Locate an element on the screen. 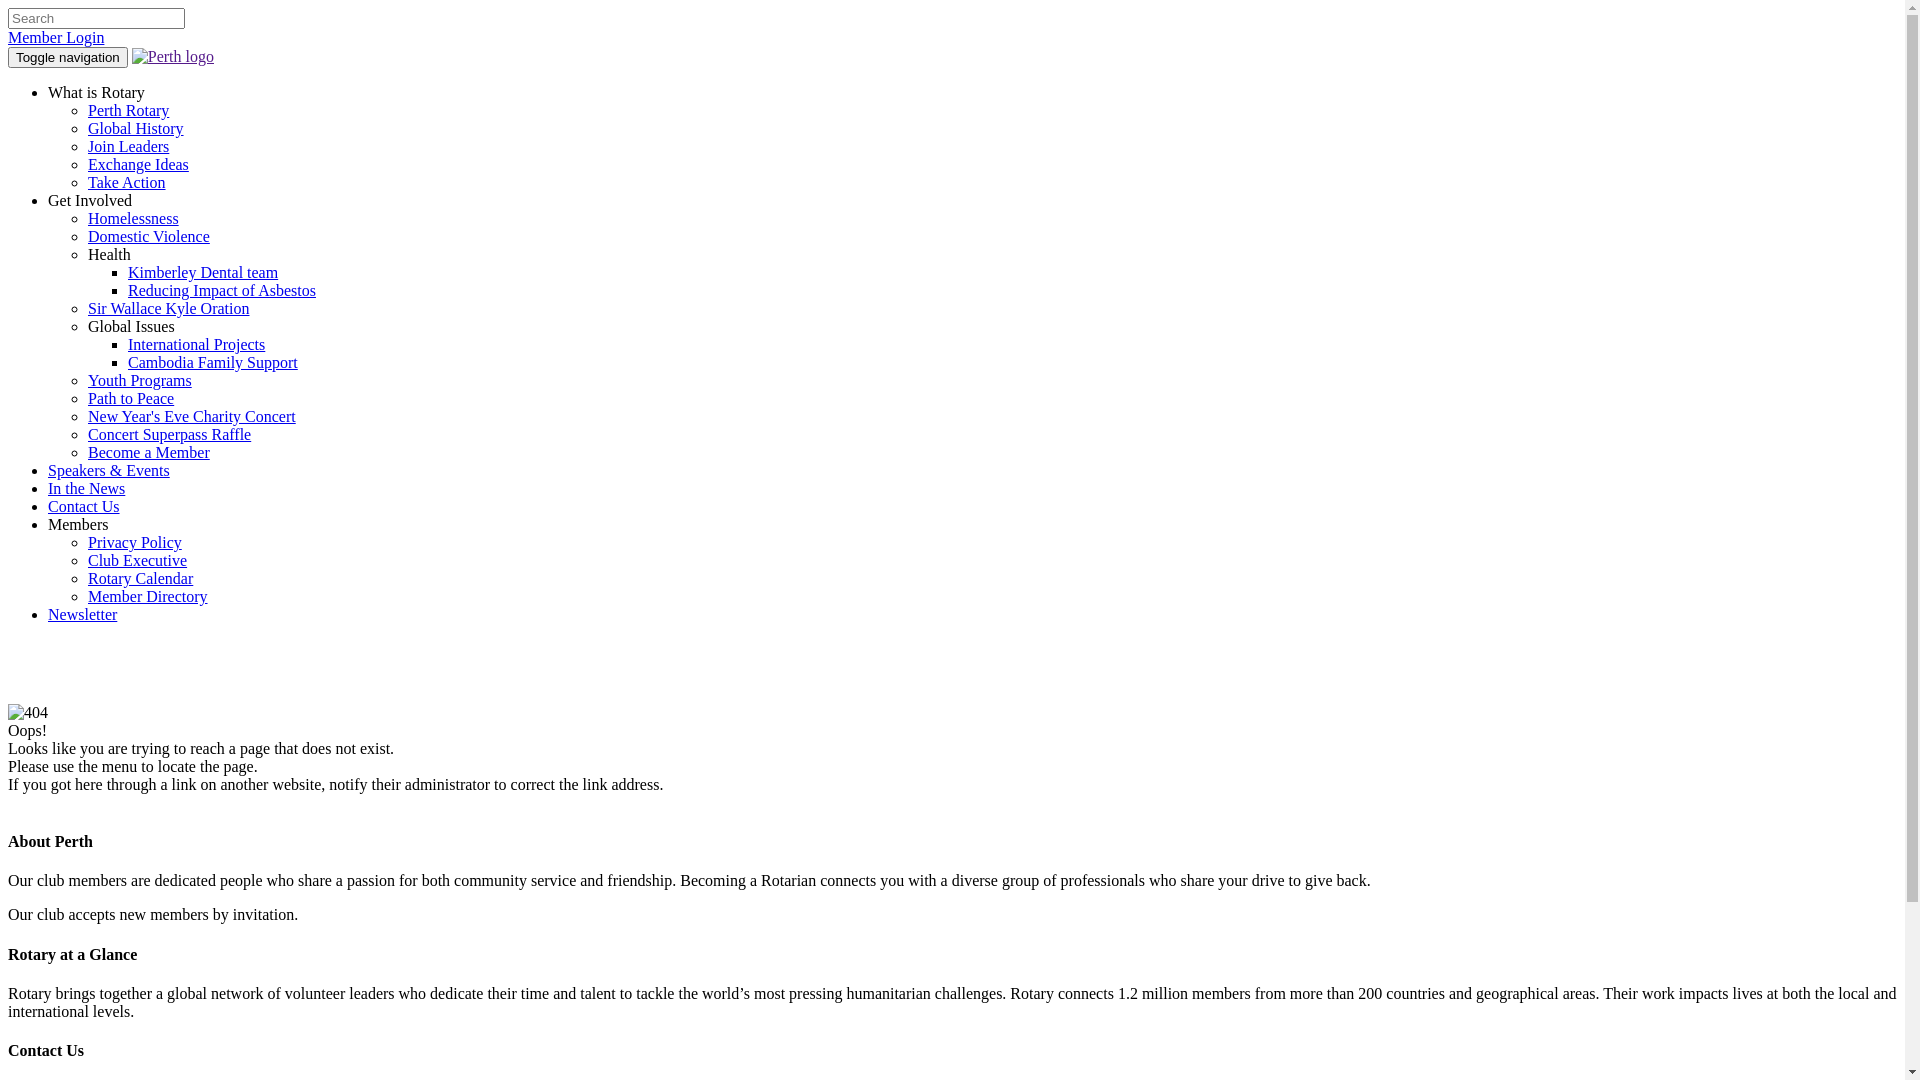 The image size is (1920, 1080). Reducing Impact of Asbestos is located at coordinates (222, 290).